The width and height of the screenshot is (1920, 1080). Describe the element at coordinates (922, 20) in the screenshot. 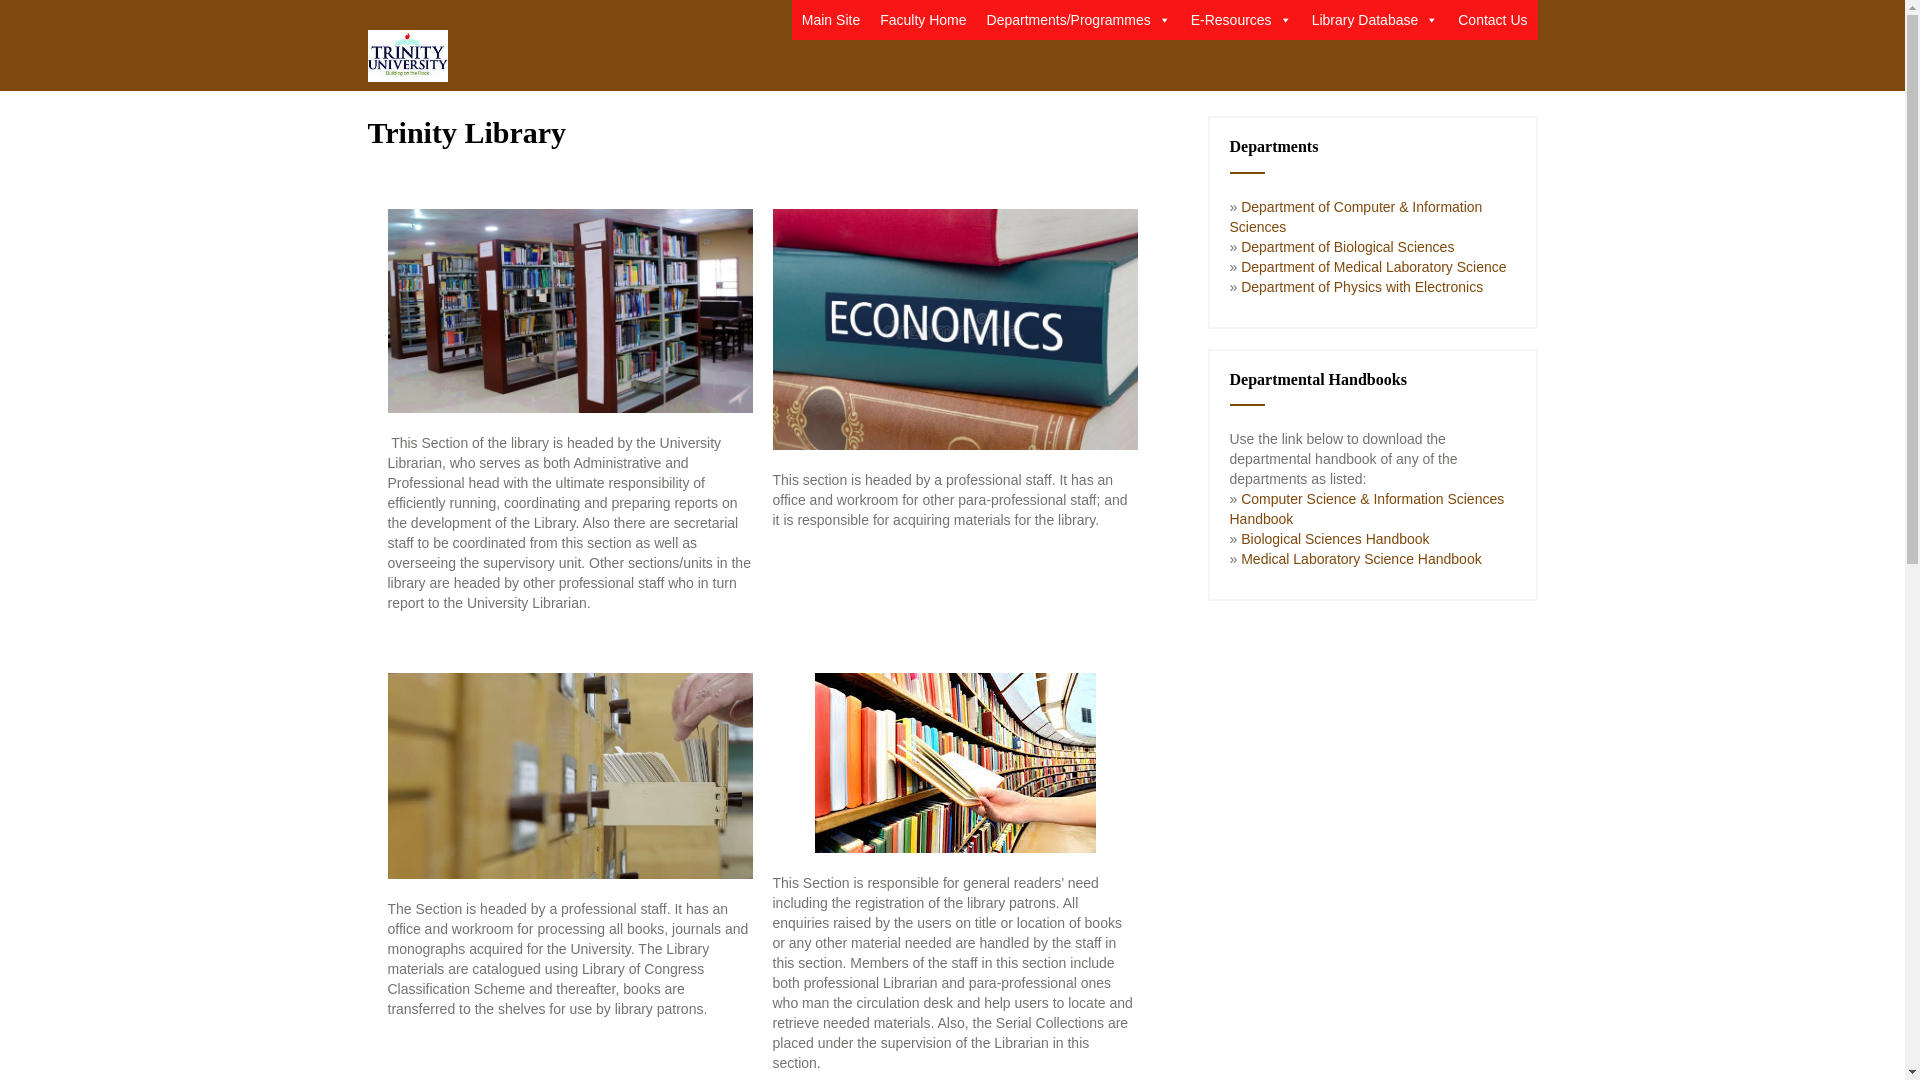

I see `Faculty Home` at that location.